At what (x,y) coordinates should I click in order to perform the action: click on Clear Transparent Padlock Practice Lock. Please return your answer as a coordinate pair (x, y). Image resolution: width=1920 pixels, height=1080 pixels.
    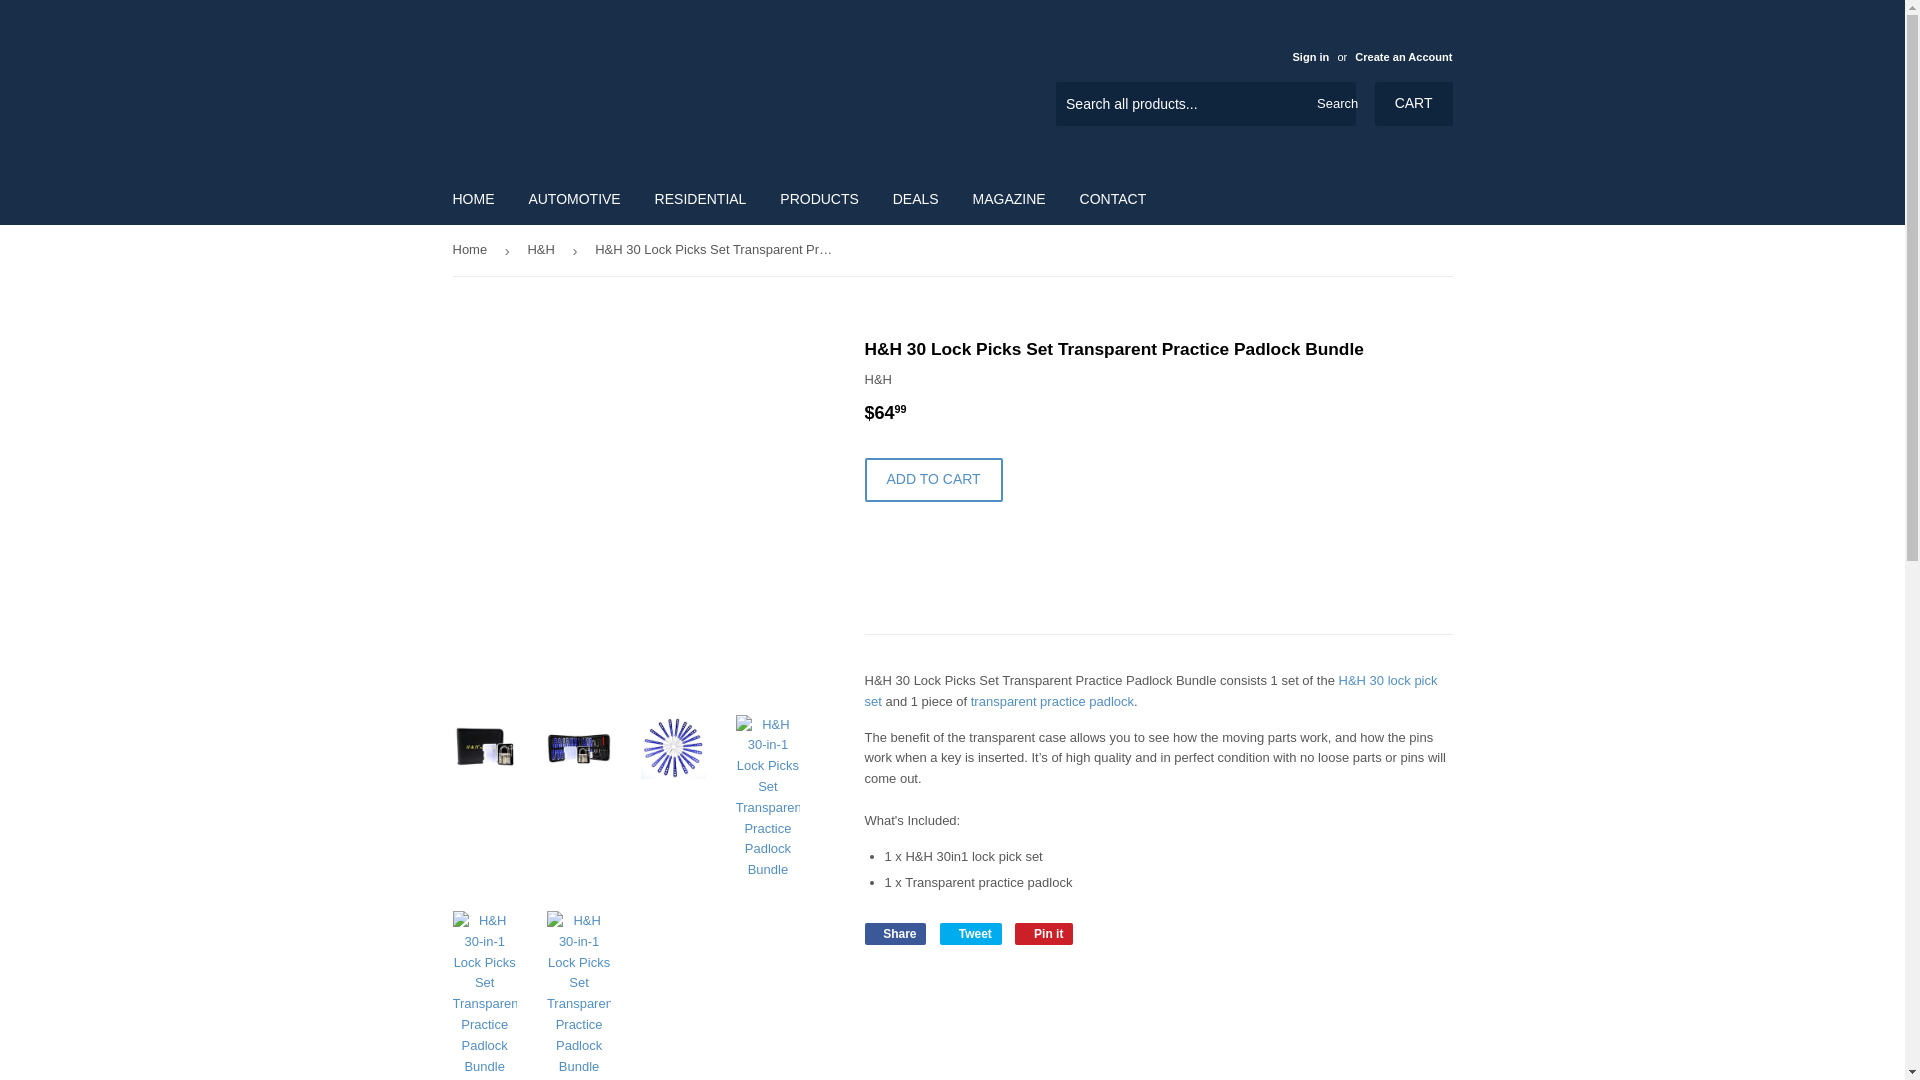
    Looking at the image, I should click on (1052, 701).